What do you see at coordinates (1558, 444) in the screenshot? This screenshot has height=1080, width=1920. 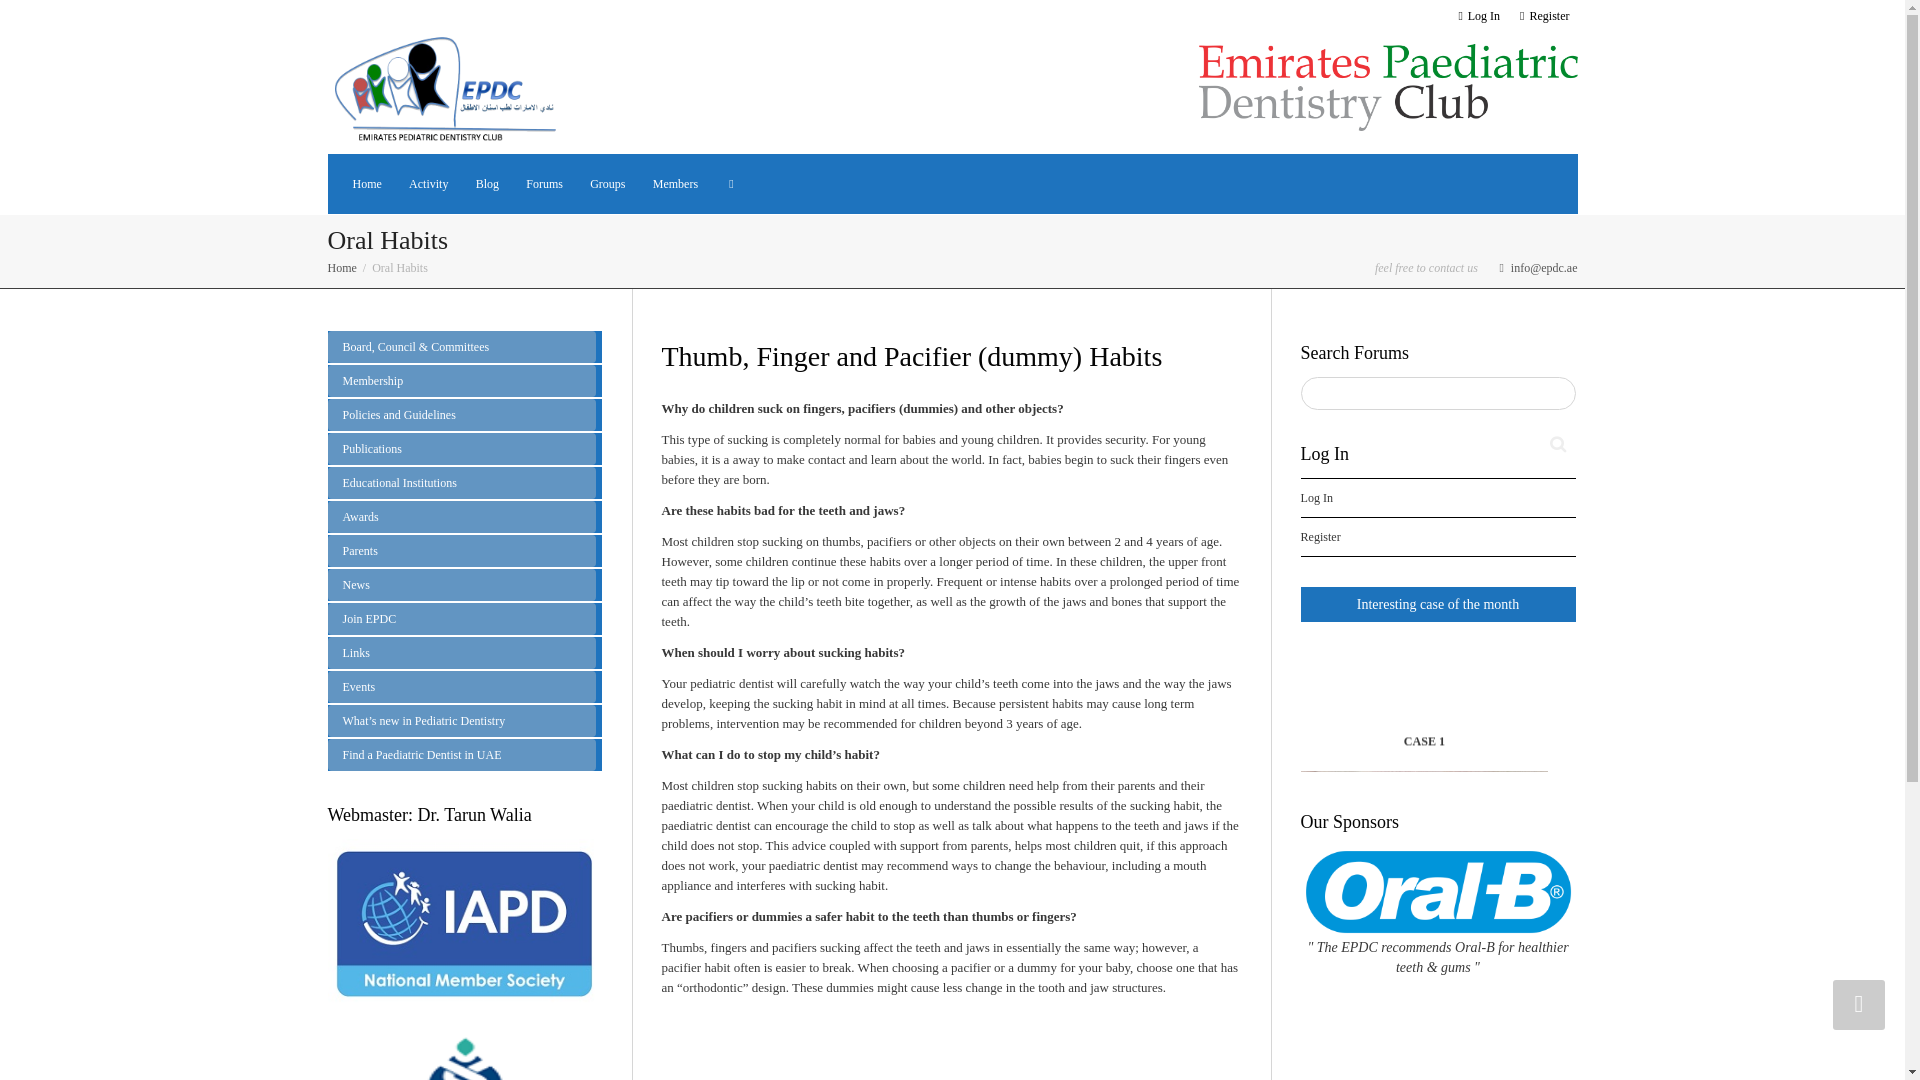 I see `Search` at bounding box center [1558, 444].